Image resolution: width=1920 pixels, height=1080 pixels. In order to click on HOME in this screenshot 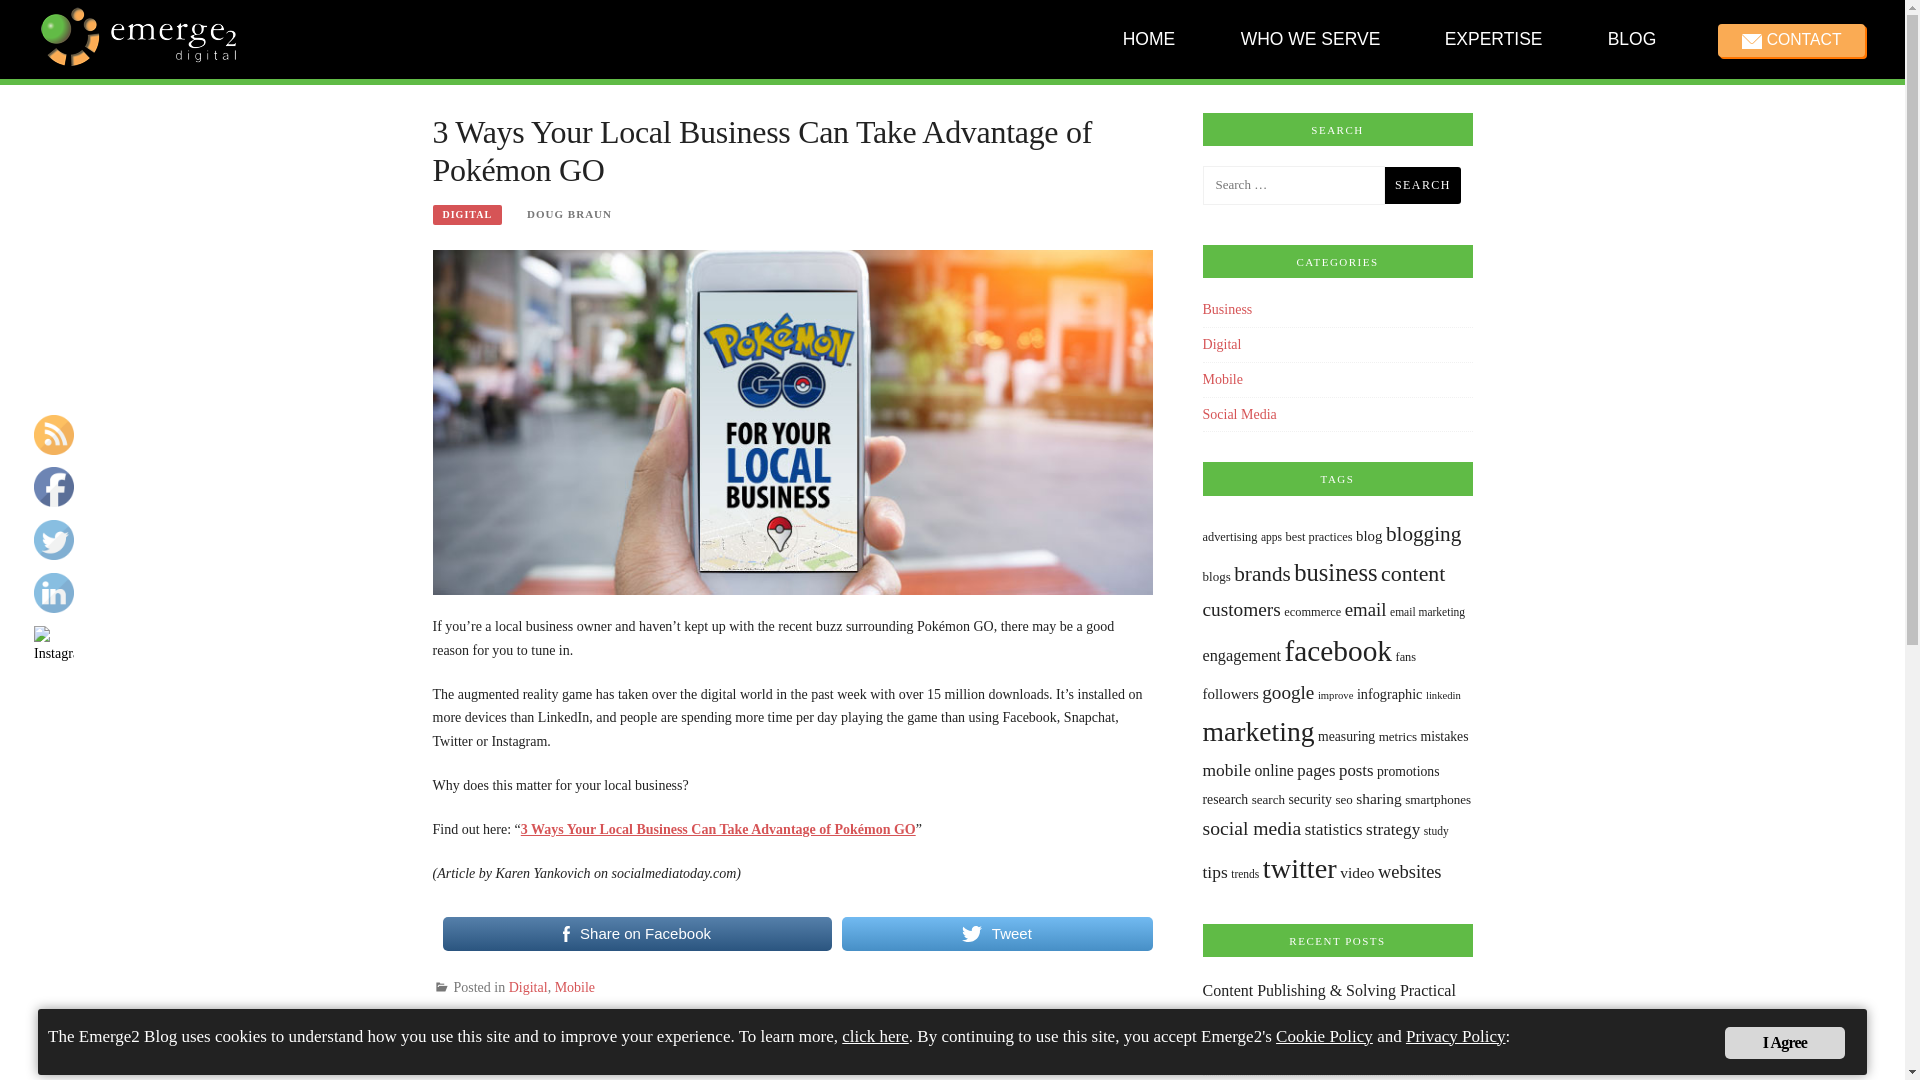, I will do `click(1148, 39)`.